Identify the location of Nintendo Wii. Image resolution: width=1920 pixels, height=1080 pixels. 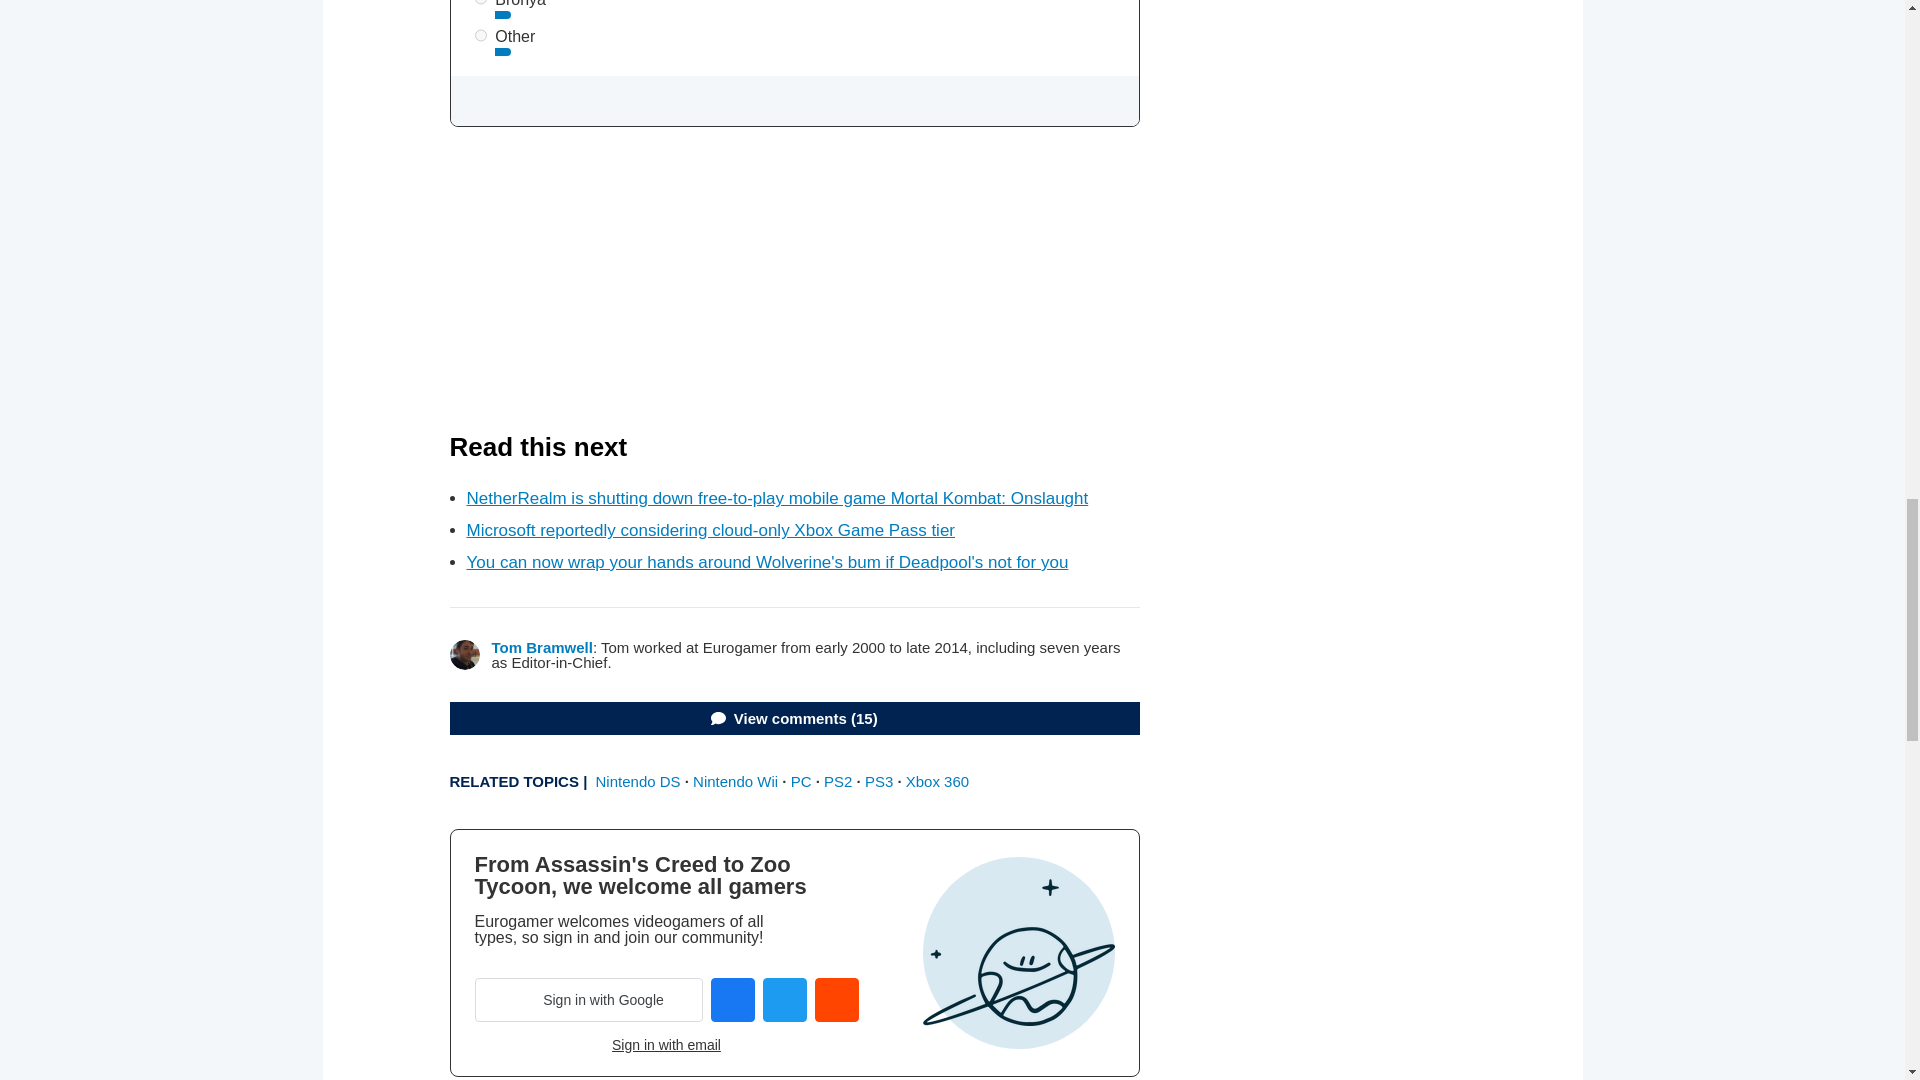
(735, 781).